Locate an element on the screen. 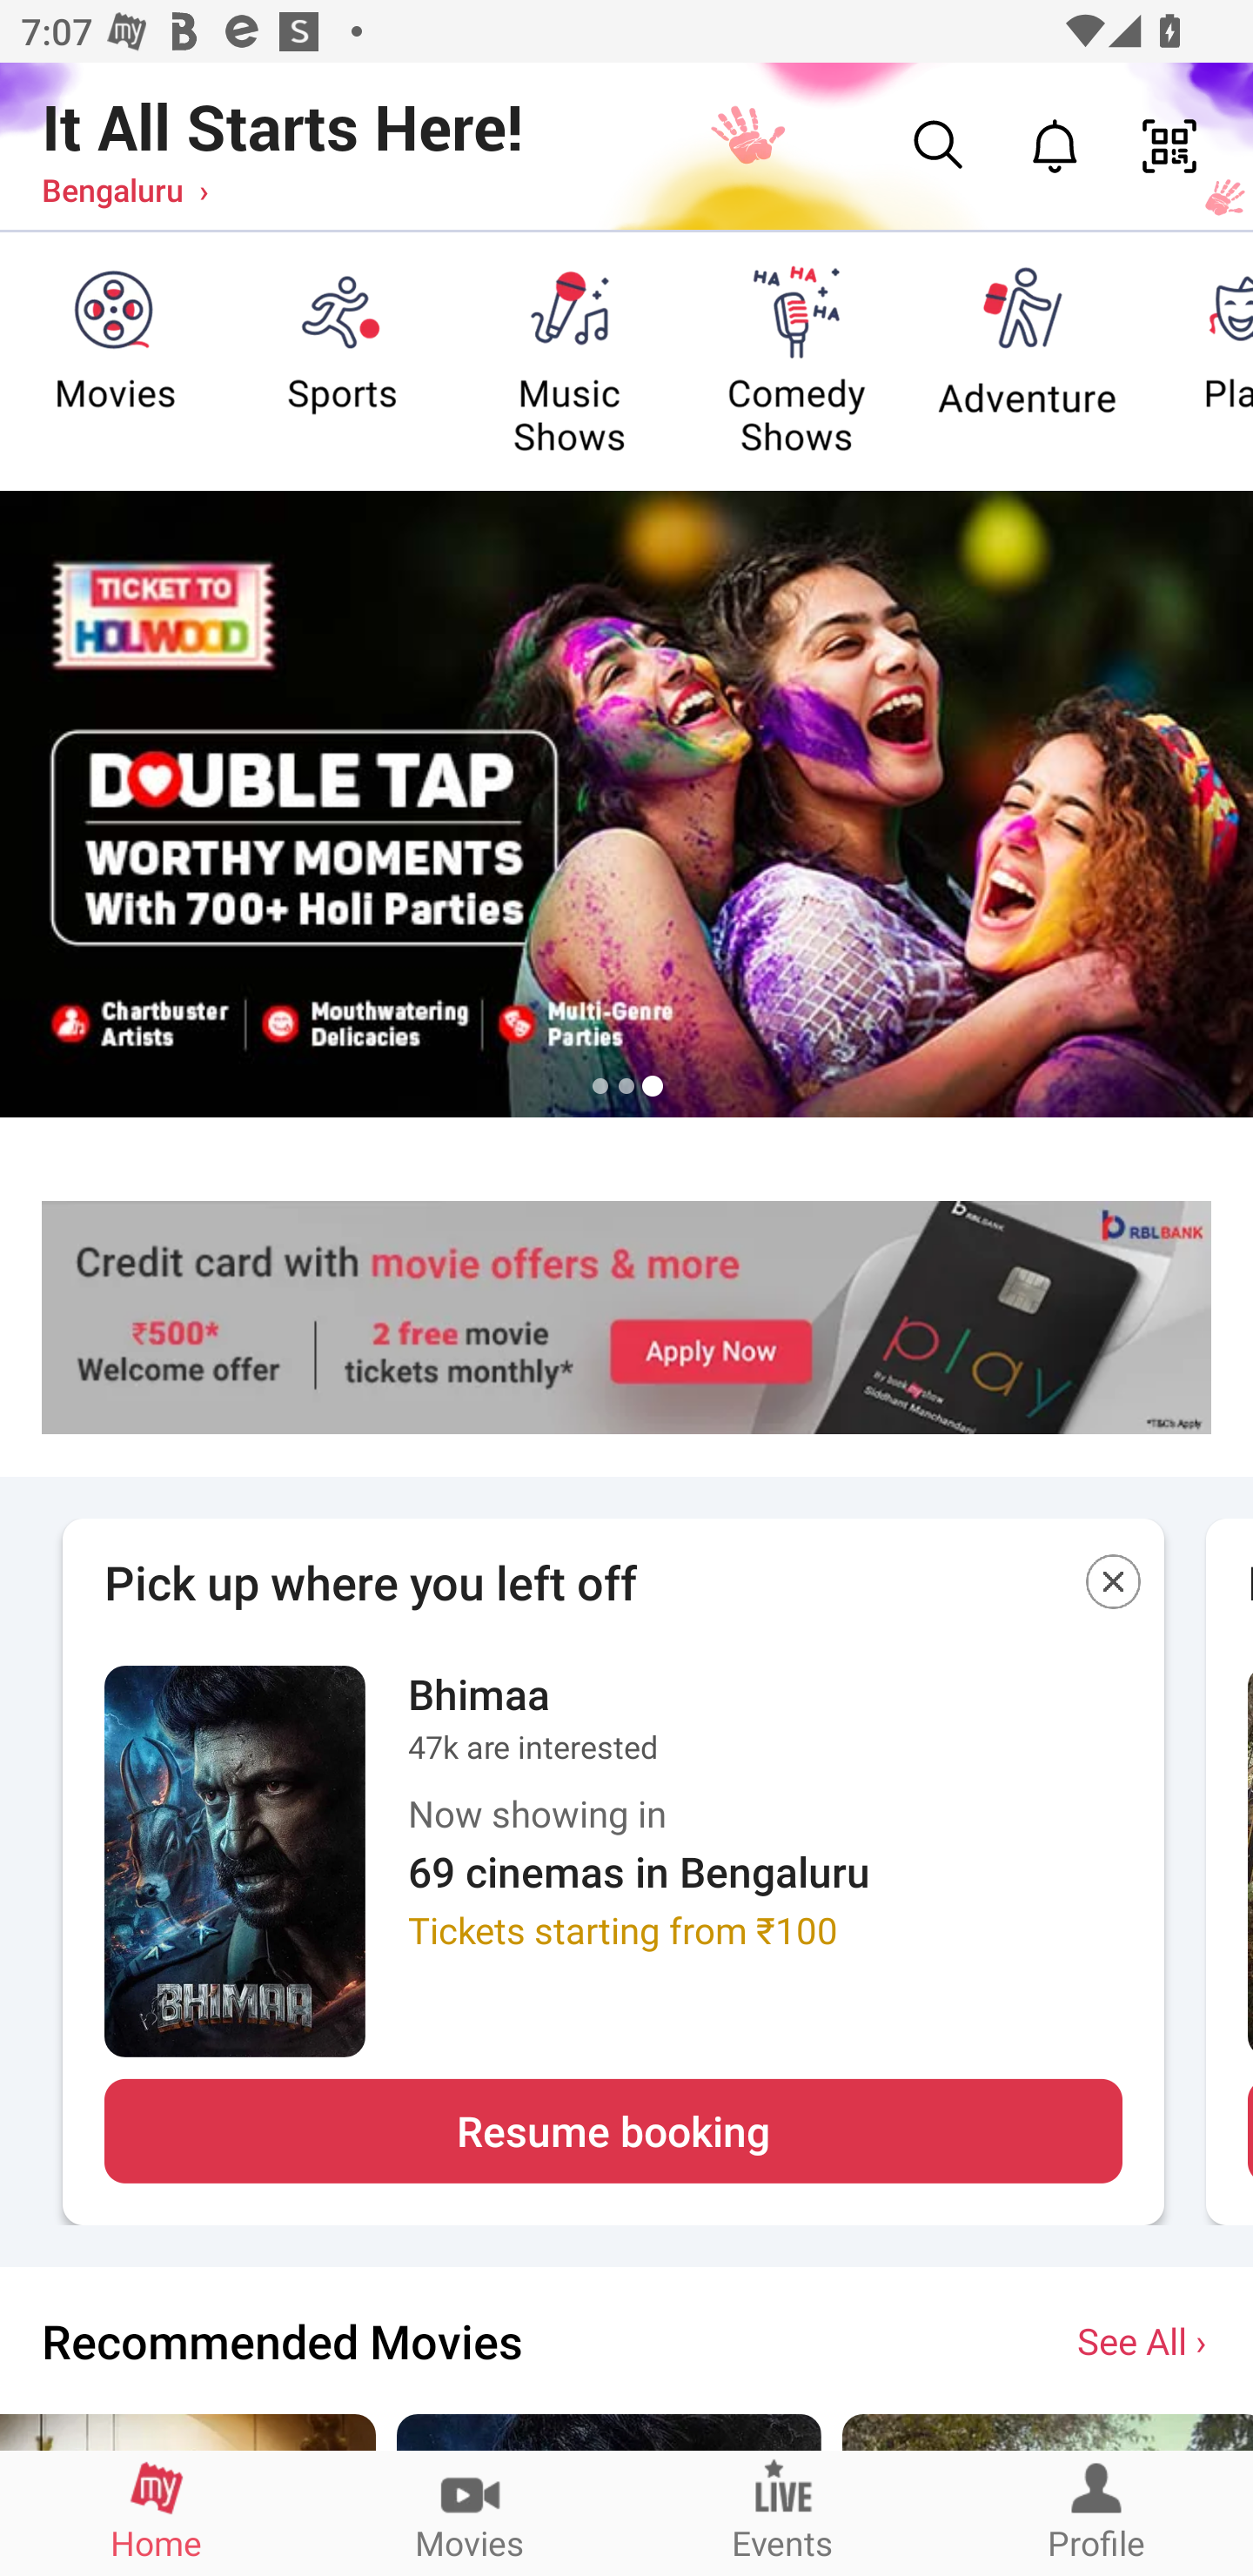 Image resolution: width=1253 pixels, height=2576 pixels. Events is located at coordinates (783, 2512).